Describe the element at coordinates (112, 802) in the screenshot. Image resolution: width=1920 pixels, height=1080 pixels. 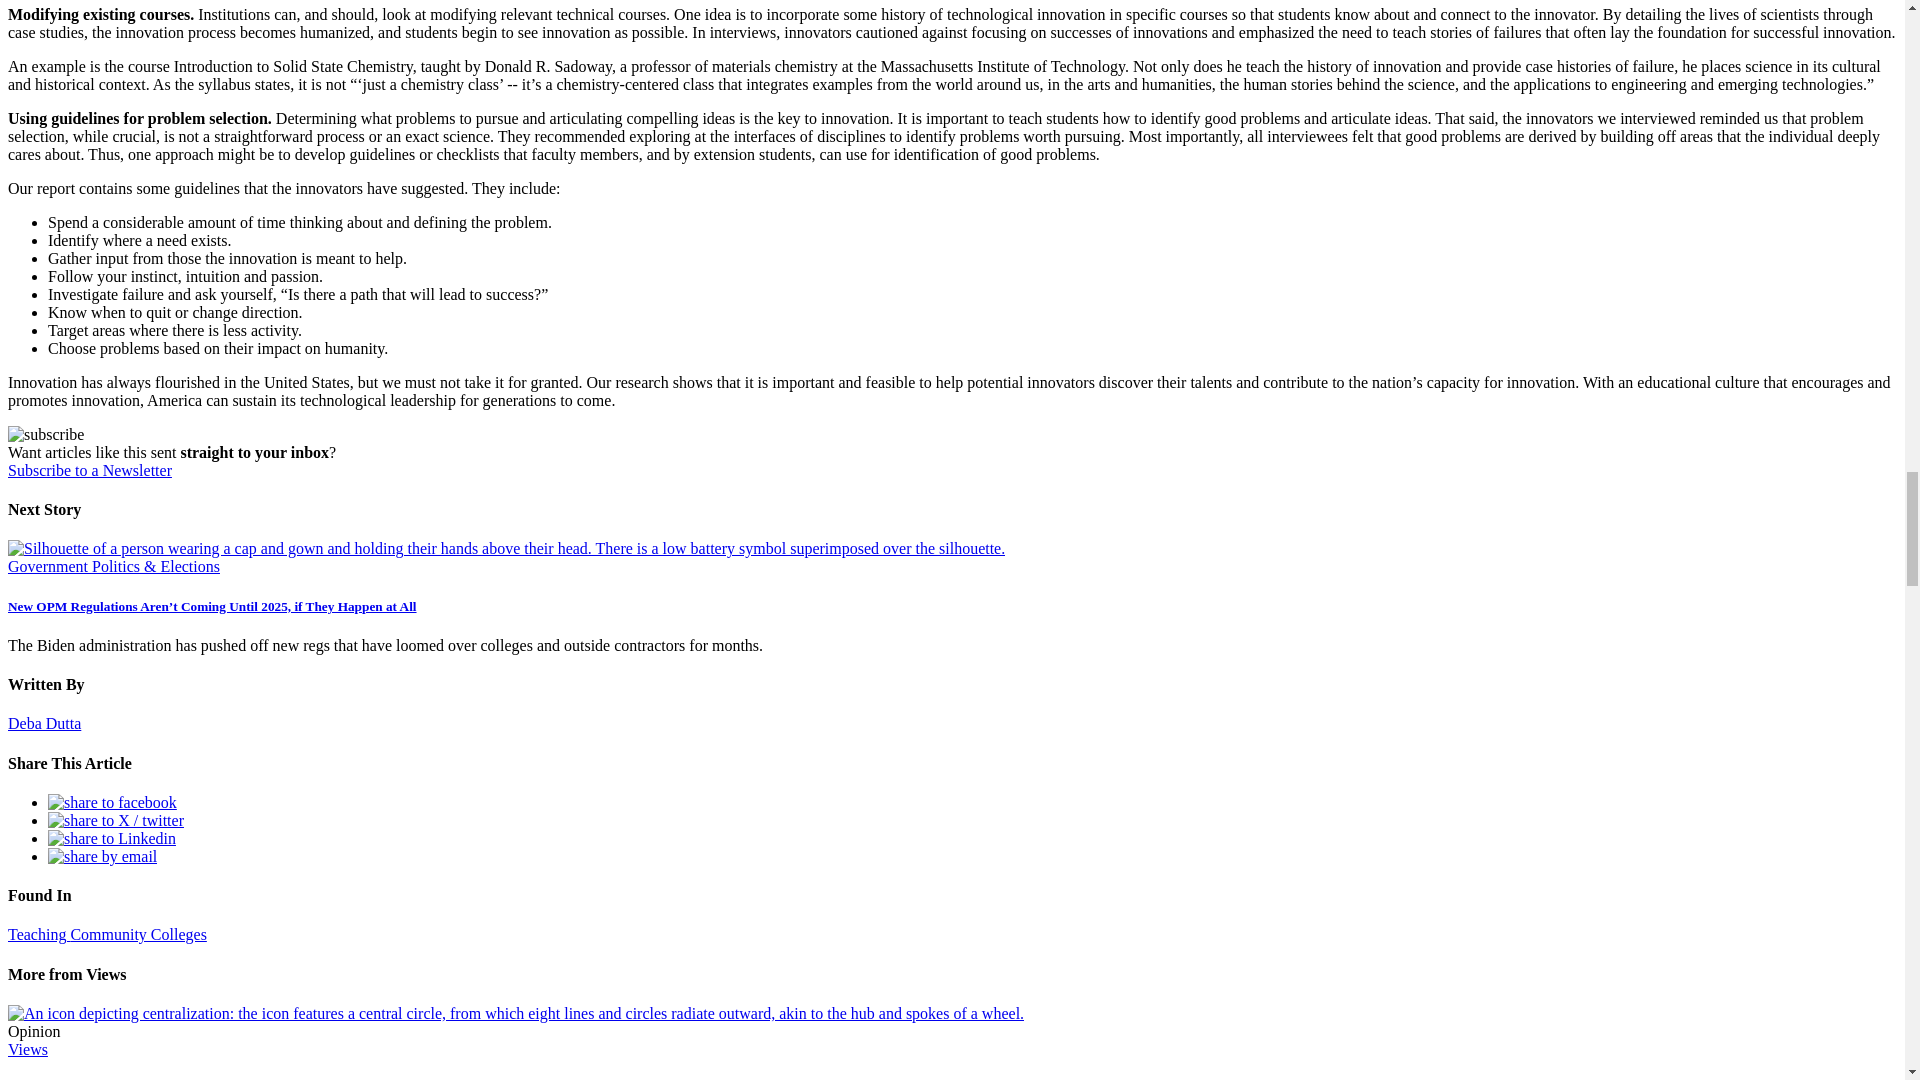
I see `share to facebook` at that location.